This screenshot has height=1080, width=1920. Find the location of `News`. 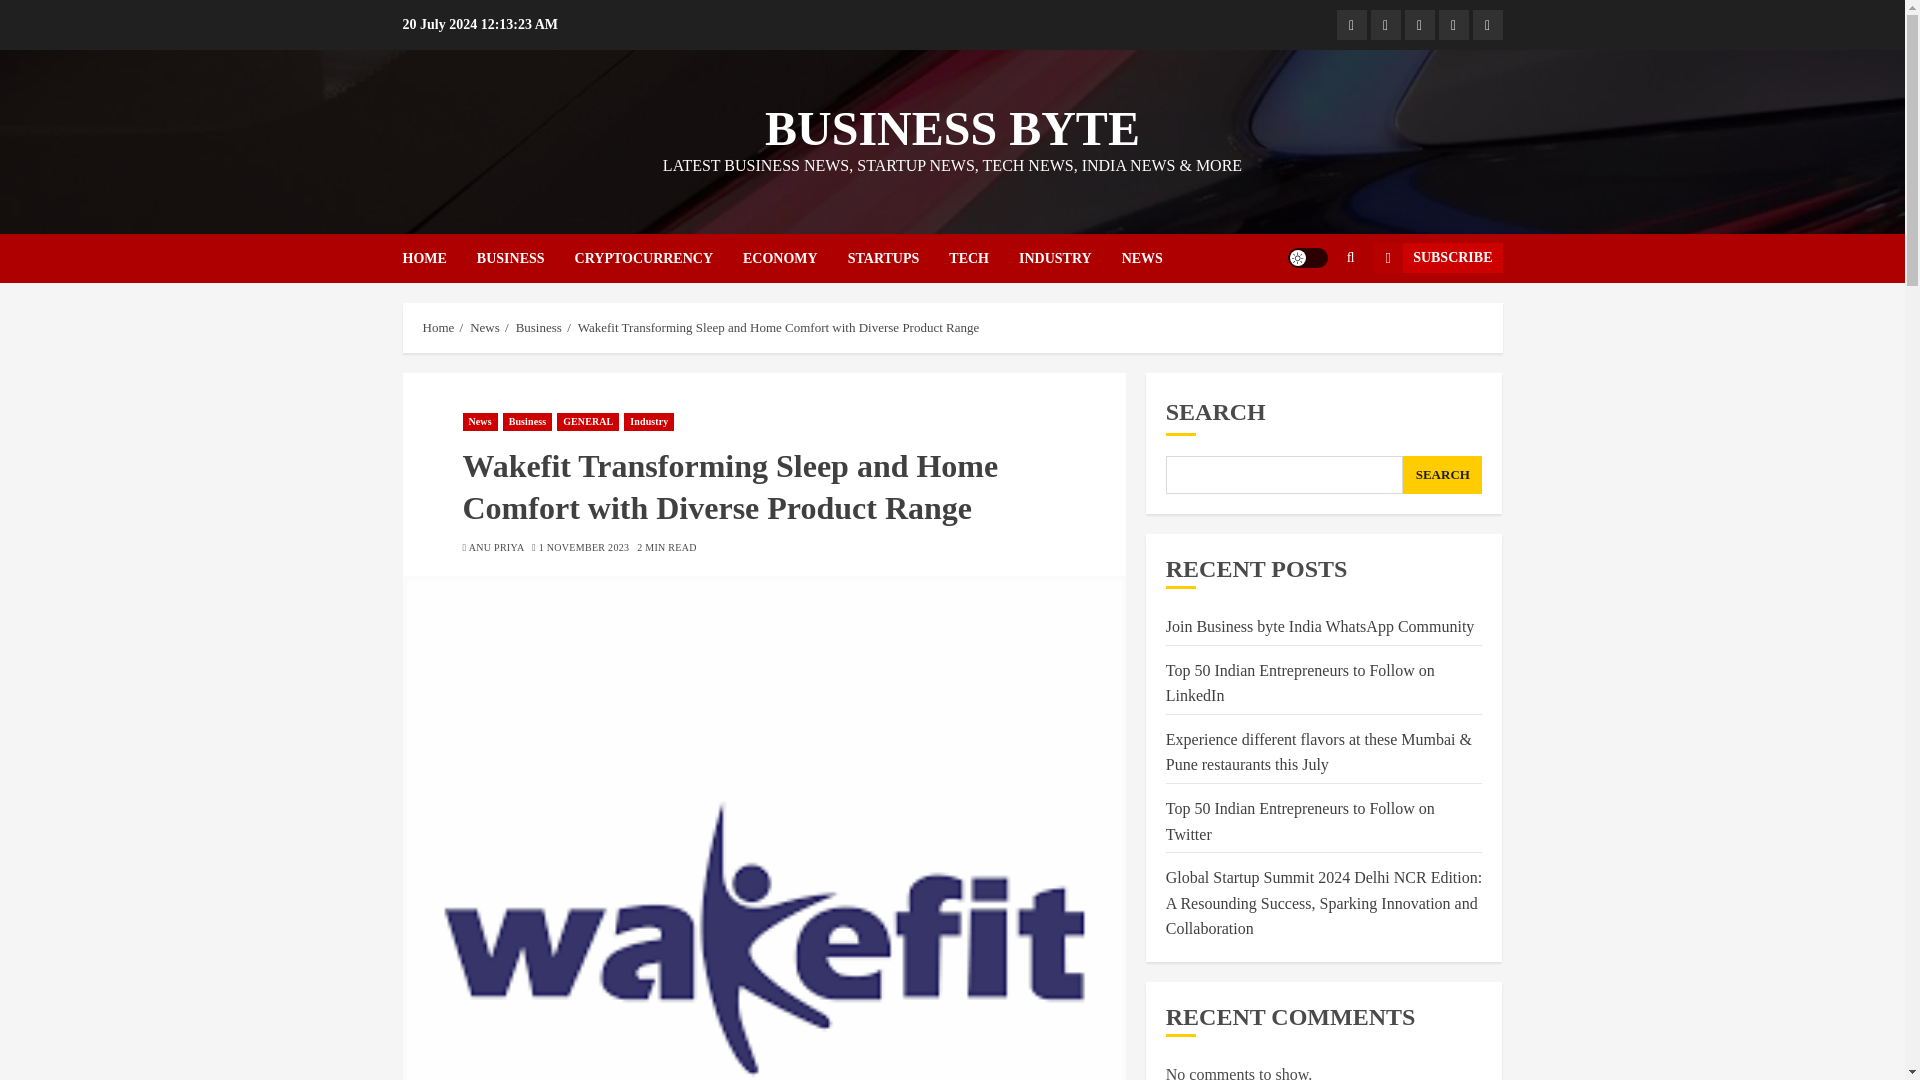

News is located at coordinates (484, 327).